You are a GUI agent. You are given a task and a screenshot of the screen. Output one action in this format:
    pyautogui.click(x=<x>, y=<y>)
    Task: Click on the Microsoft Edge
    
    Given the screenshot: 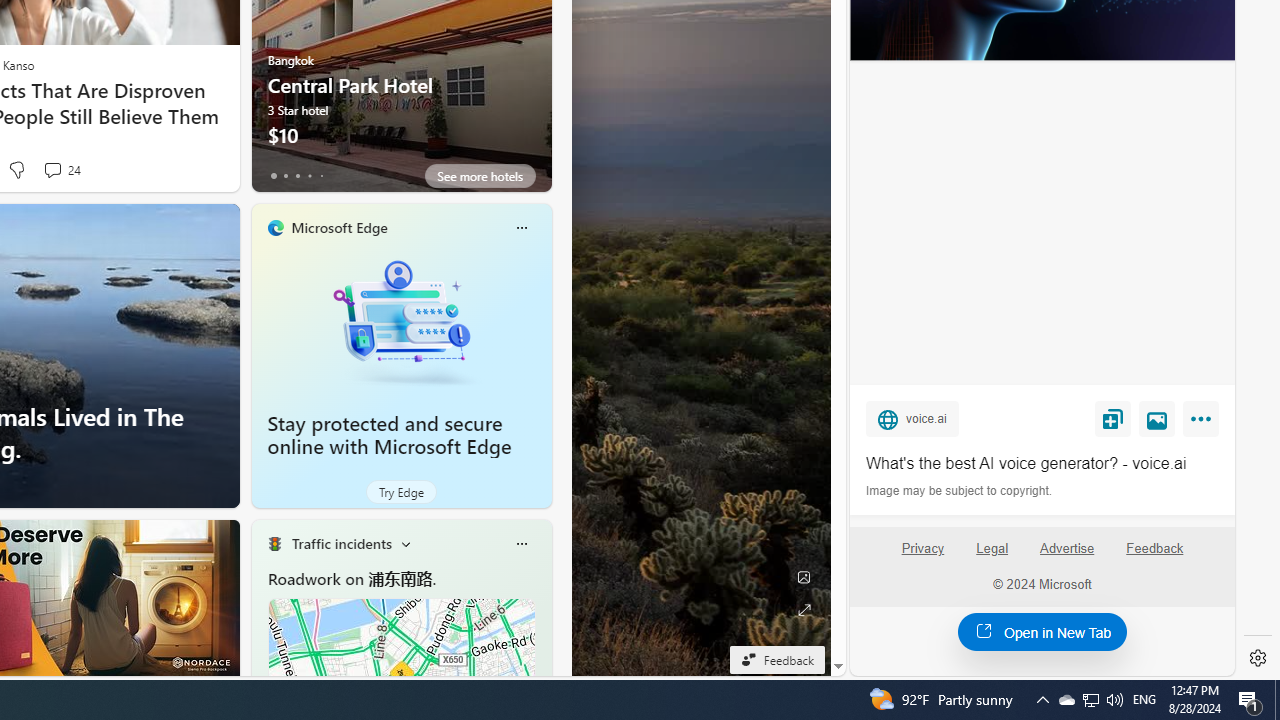 What is the action you would take?
    pyautogui.click(x=338, y=227)
    